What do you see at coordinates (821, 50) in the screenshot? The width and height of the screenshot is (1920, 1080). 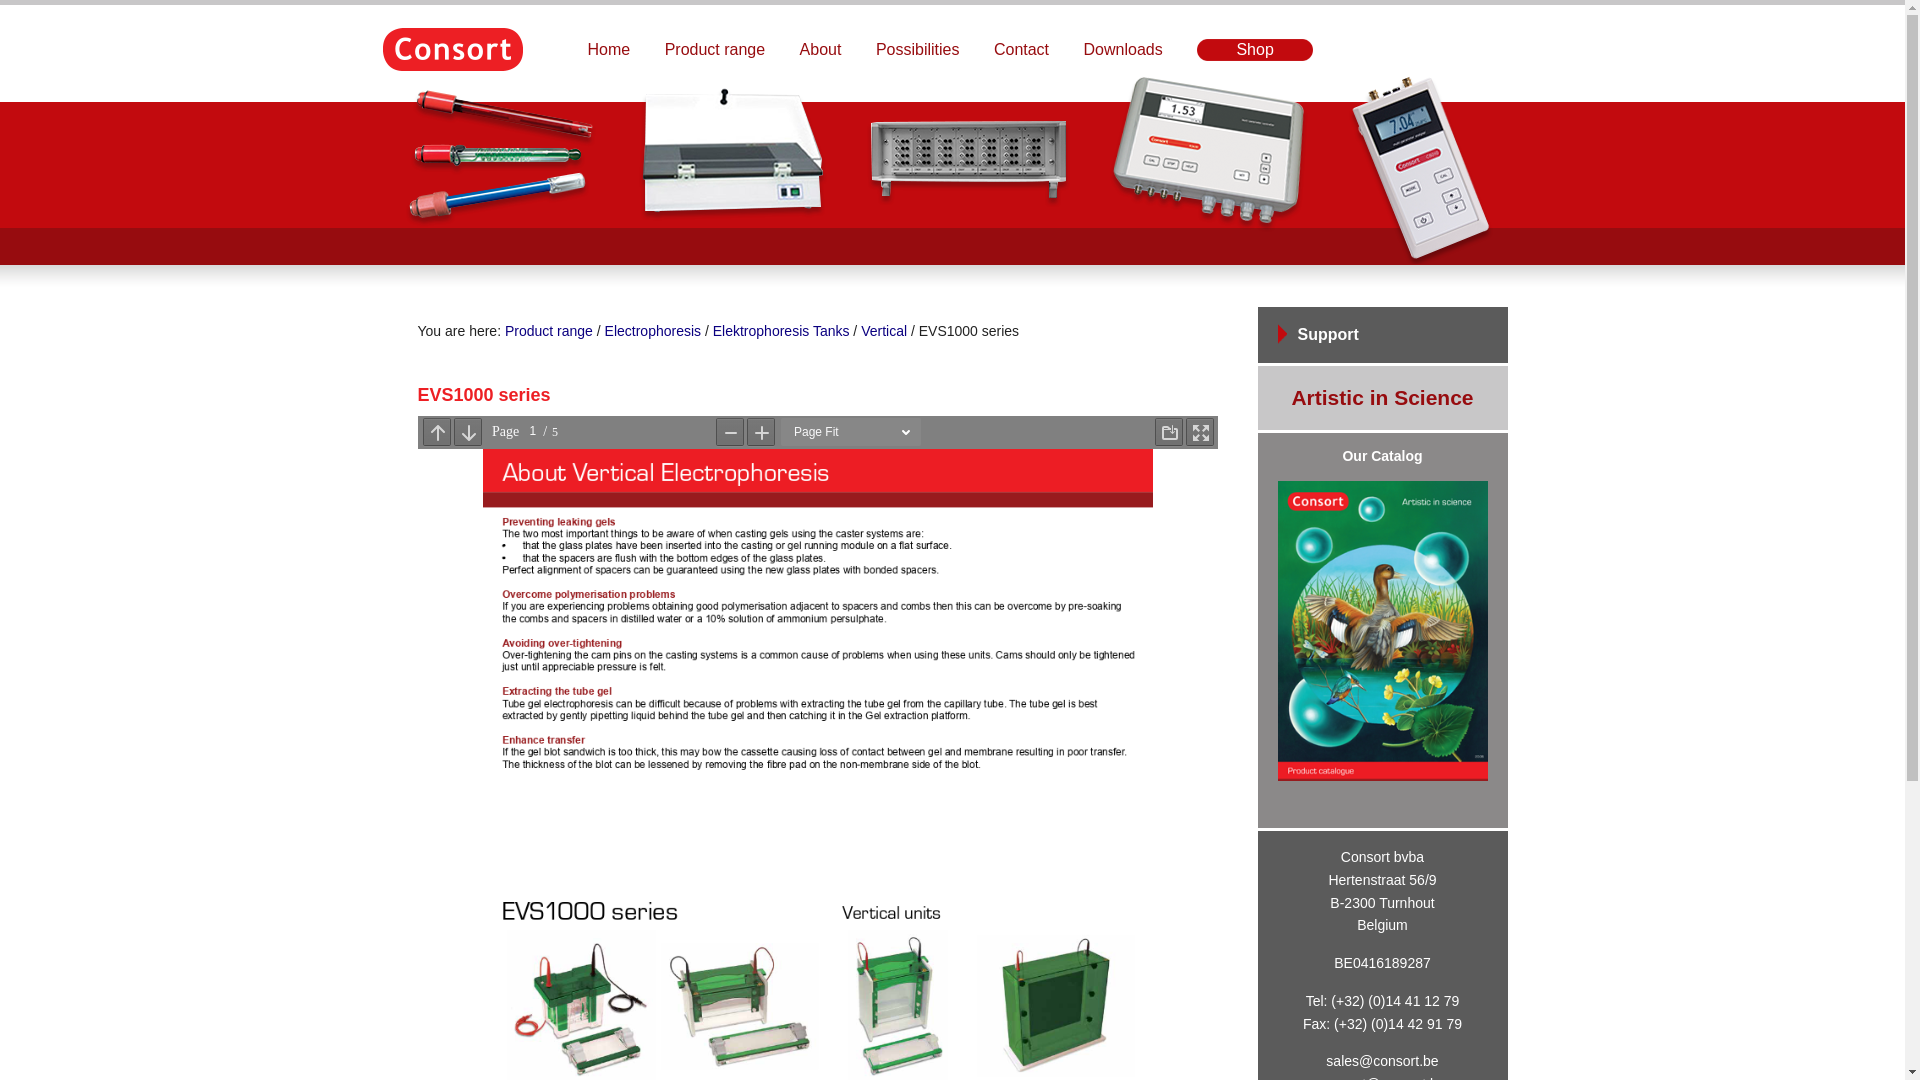 I see `About` at bounding box center [821, 50].